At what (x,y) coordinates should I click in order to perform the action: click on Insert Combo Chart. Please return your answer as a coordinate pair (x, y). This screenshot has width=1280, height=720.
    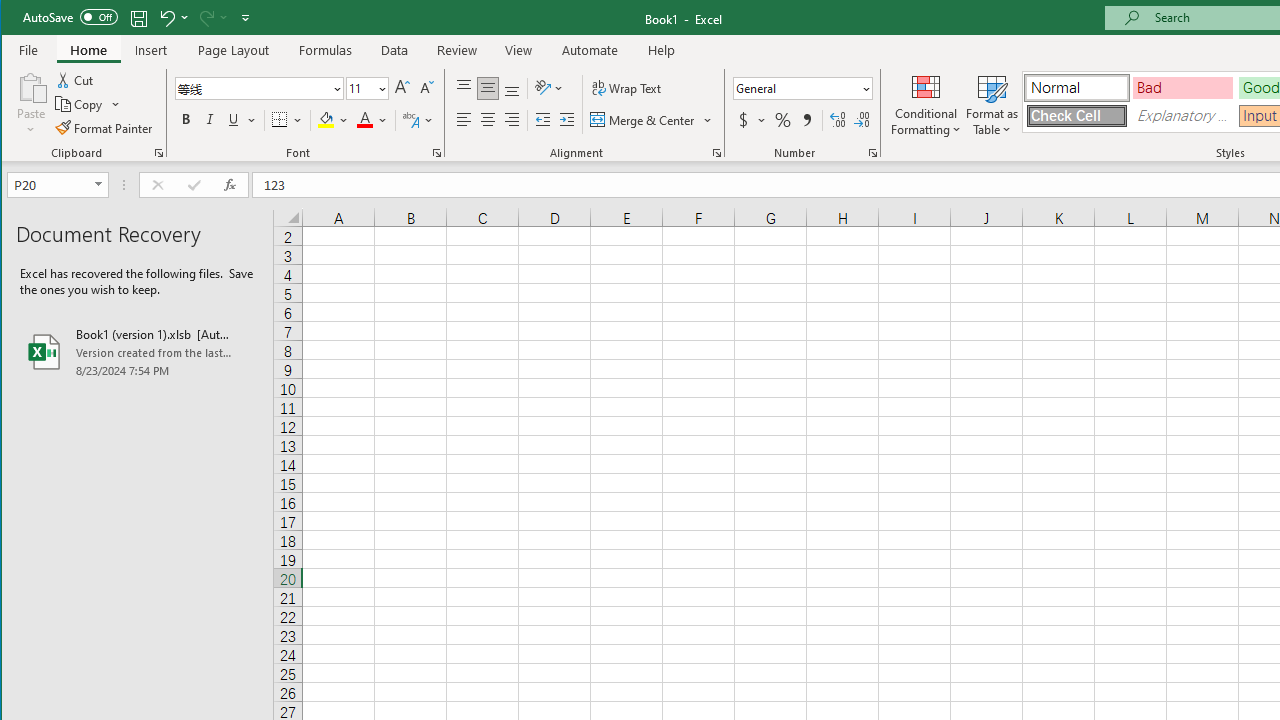
    Looking at the image, I should click on (688, 102).